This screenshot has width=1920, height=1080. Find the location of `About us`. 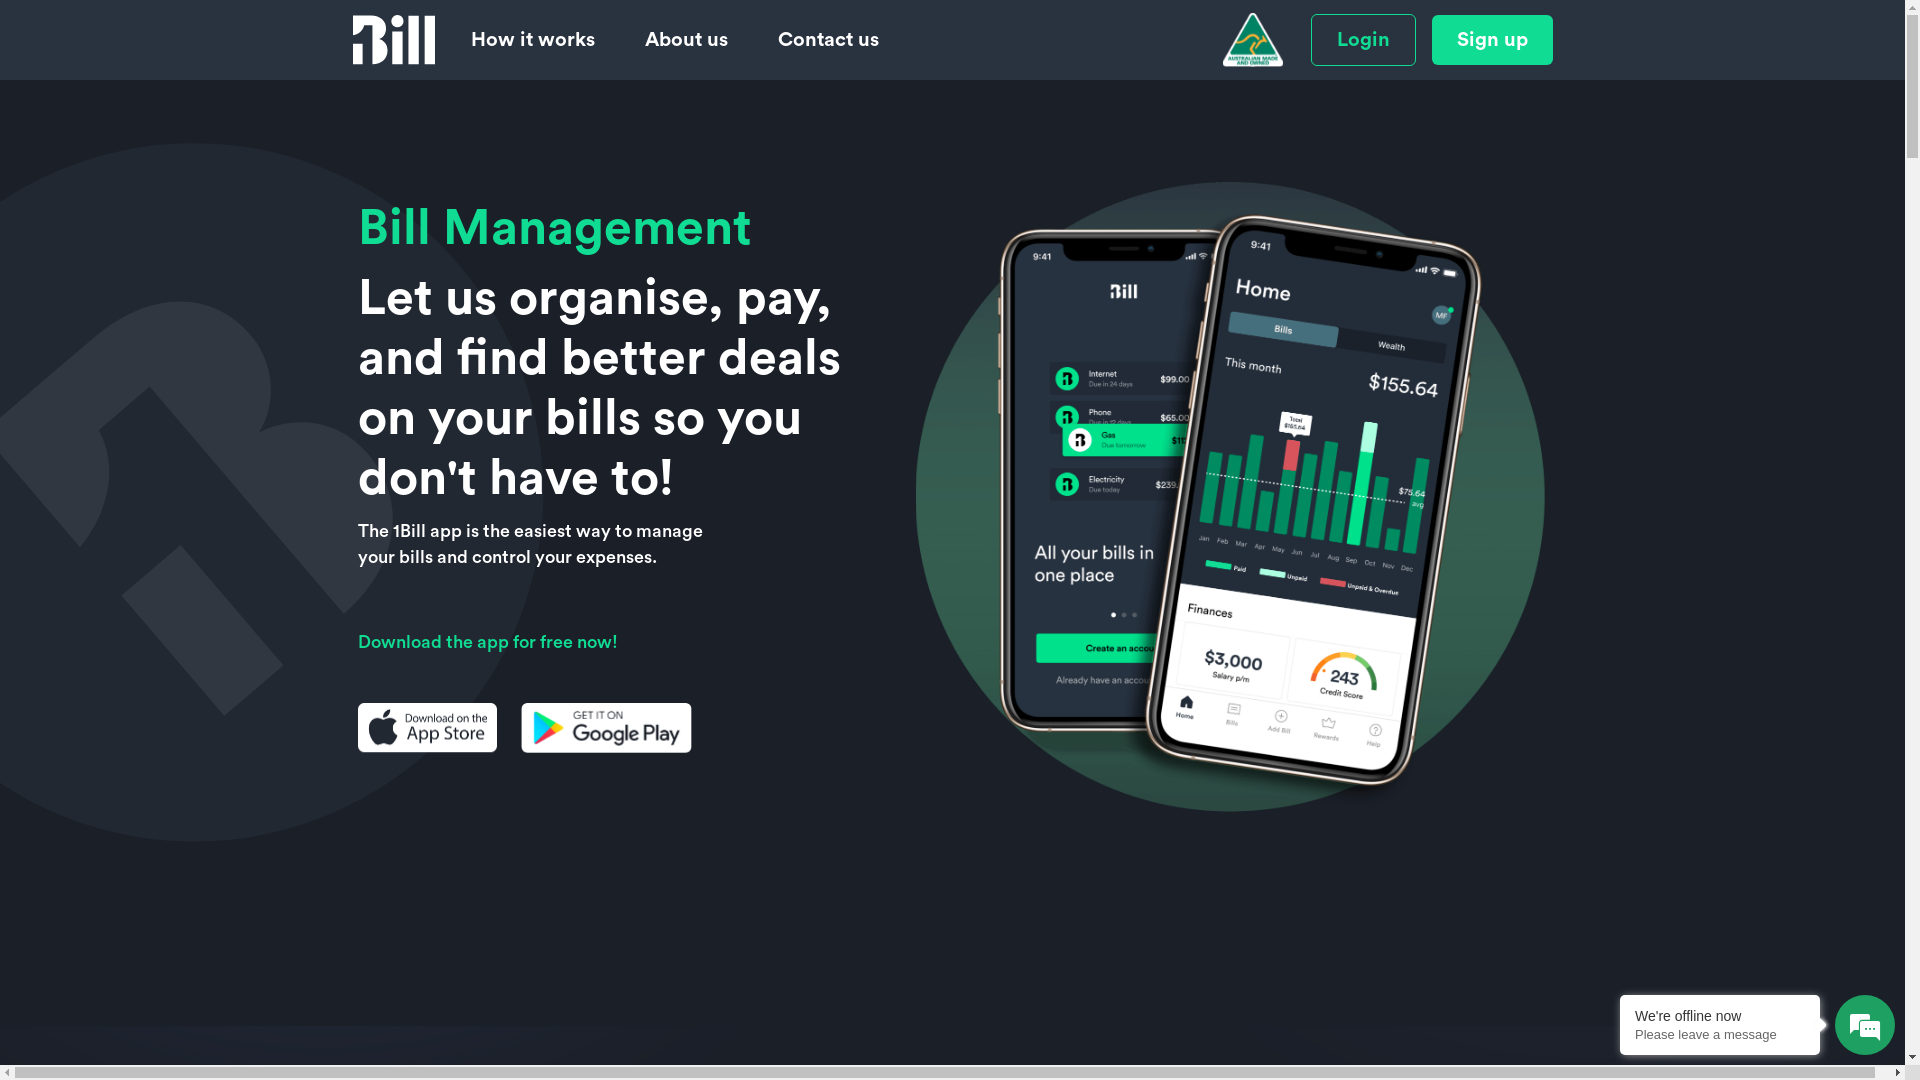

About us is located at coordinates (686, 40).